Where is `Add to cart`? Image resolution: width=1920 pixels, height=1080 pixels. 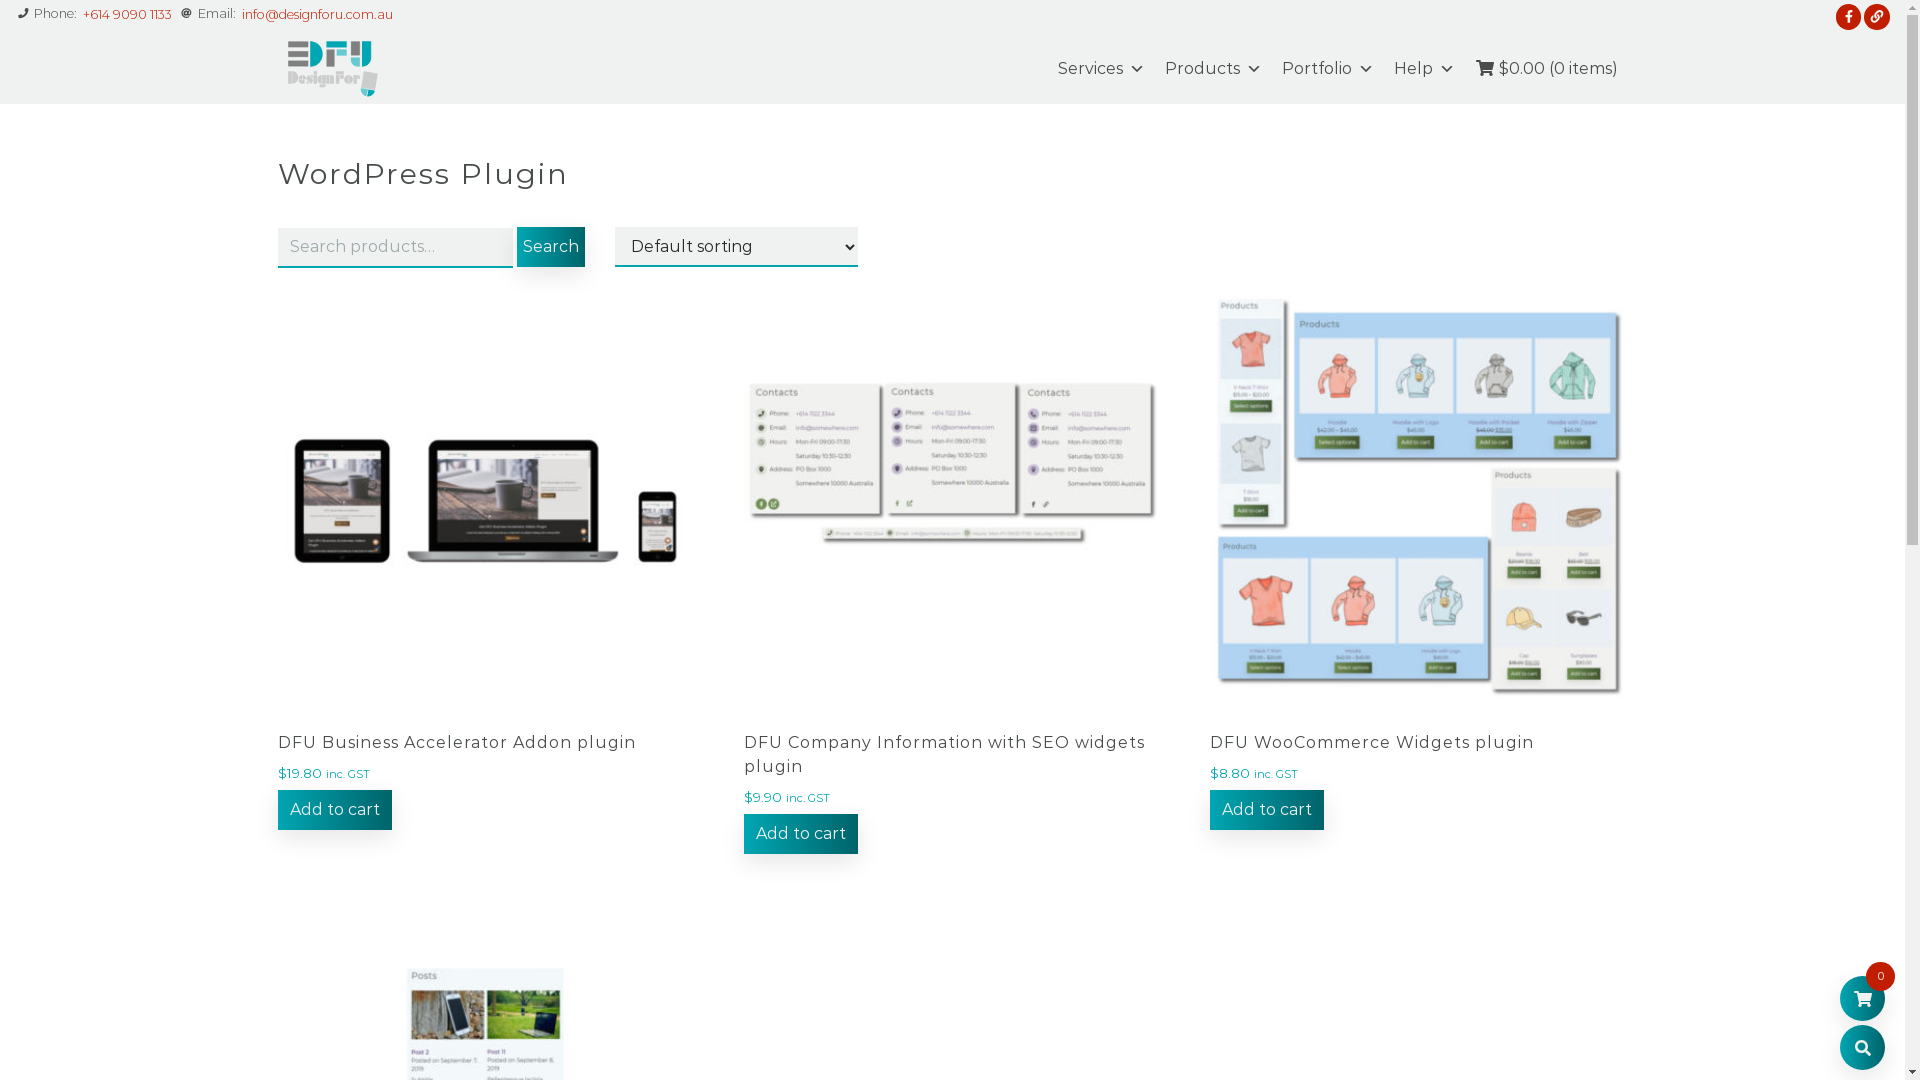 Add to cart is located at coordinates (1267, 810).